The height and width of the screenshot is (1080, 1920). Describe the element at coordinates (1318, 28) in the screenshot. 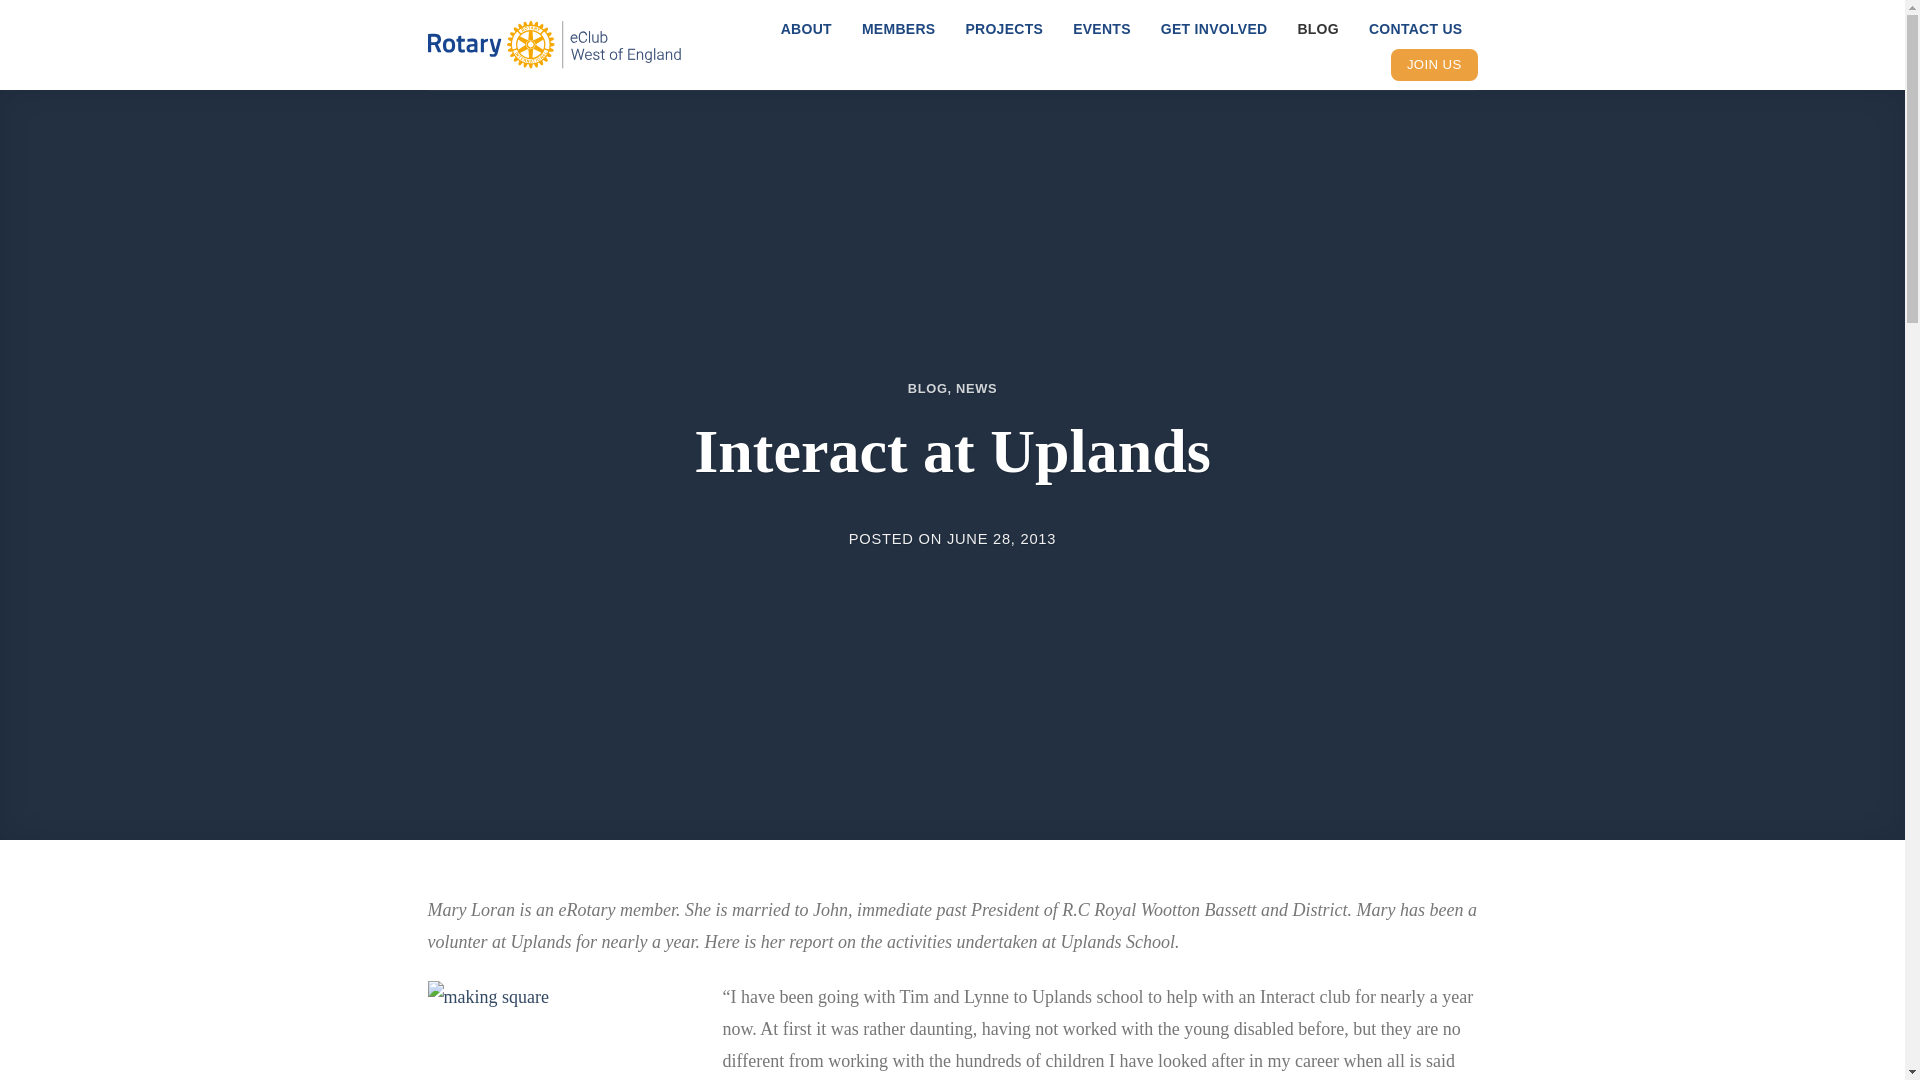

I see `BLOG` at that location.